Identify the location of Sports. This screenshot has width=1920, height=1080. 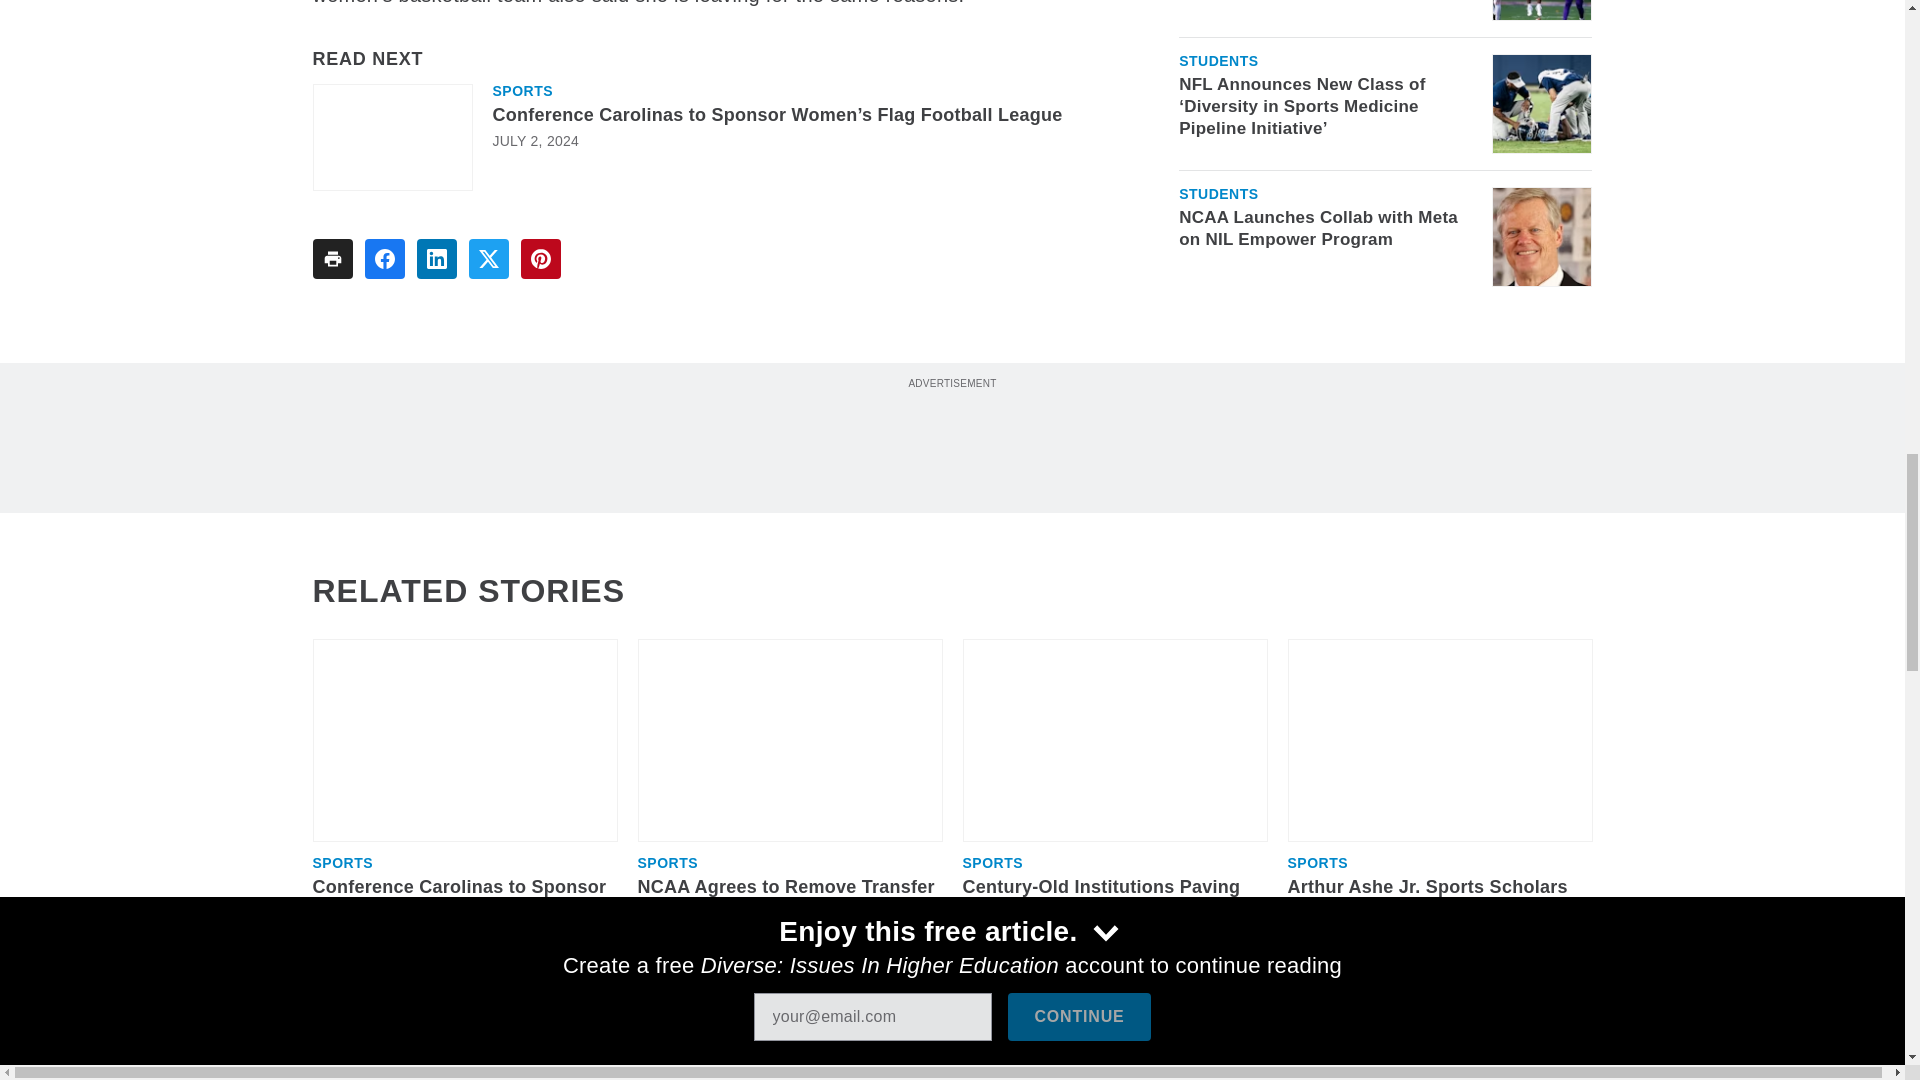
(522, 91).